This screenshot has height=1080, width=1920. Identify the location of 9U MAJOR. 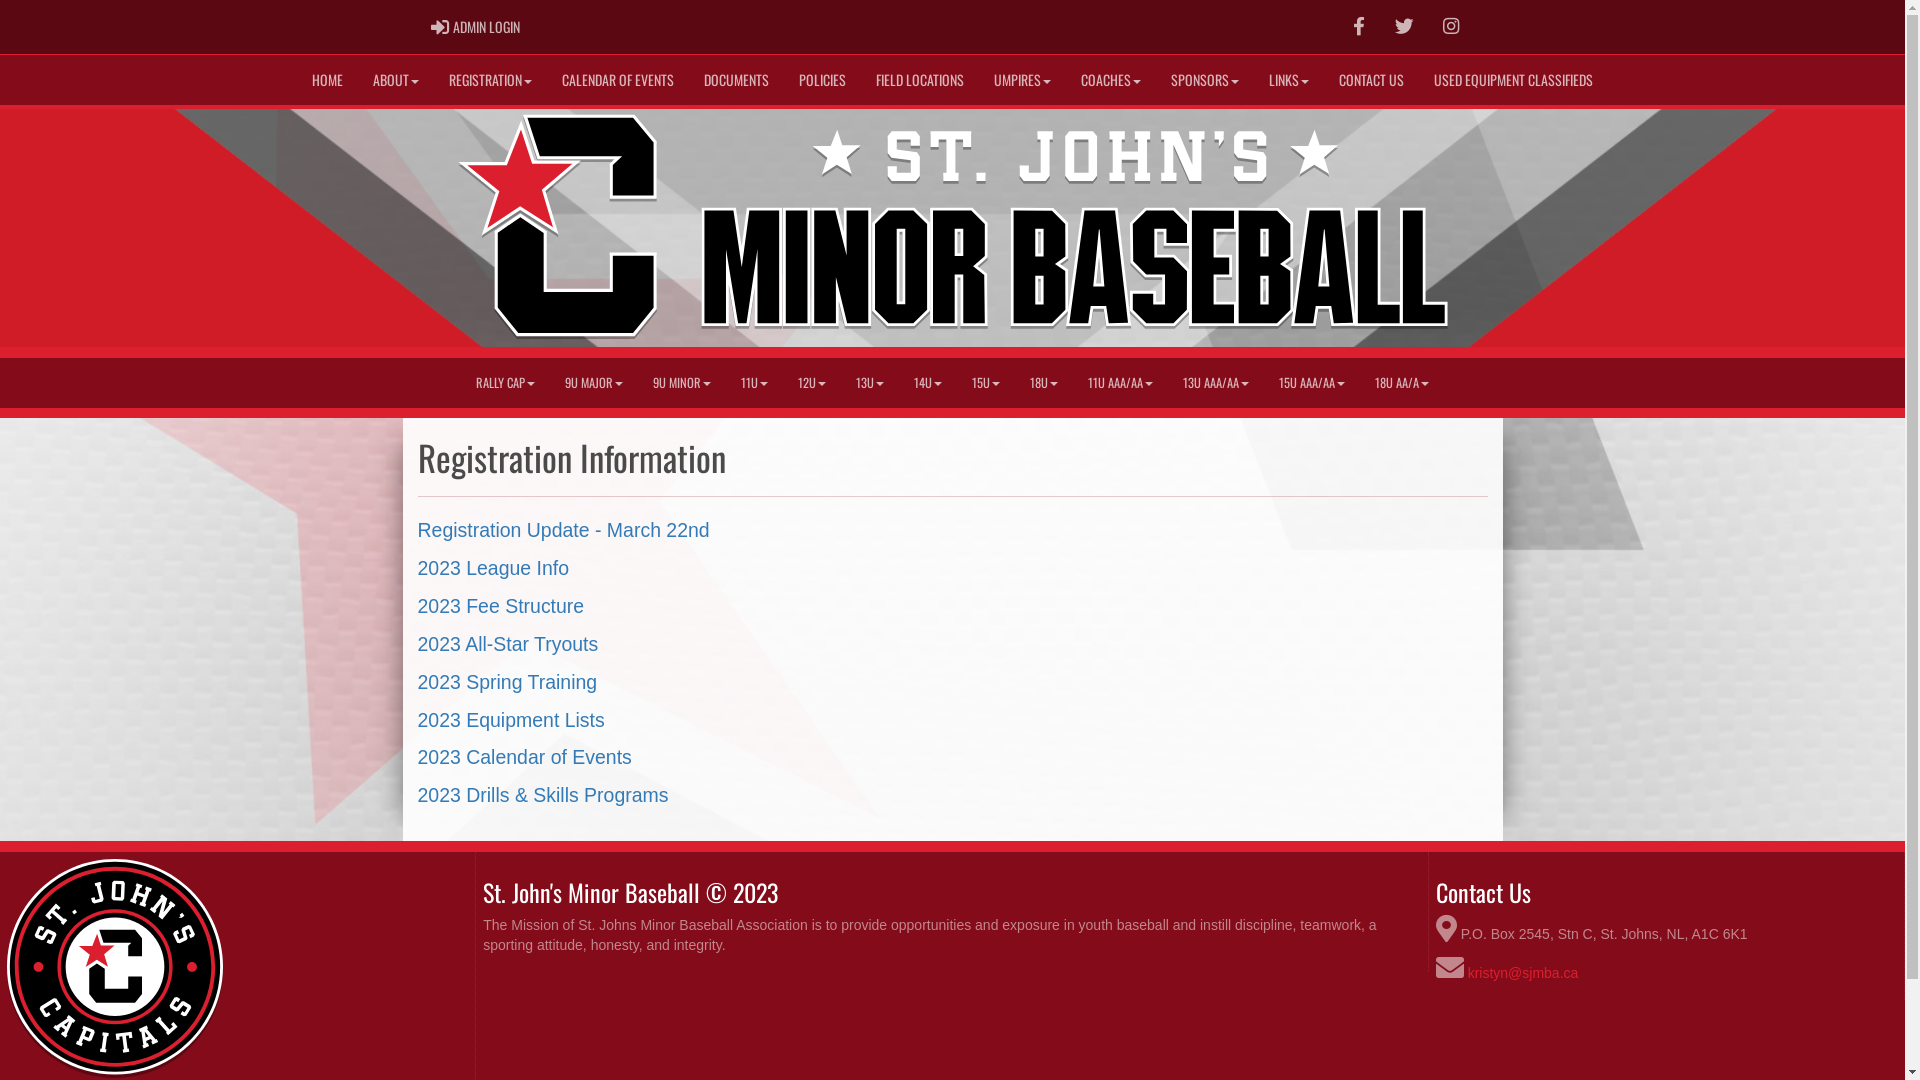
(594, 383).